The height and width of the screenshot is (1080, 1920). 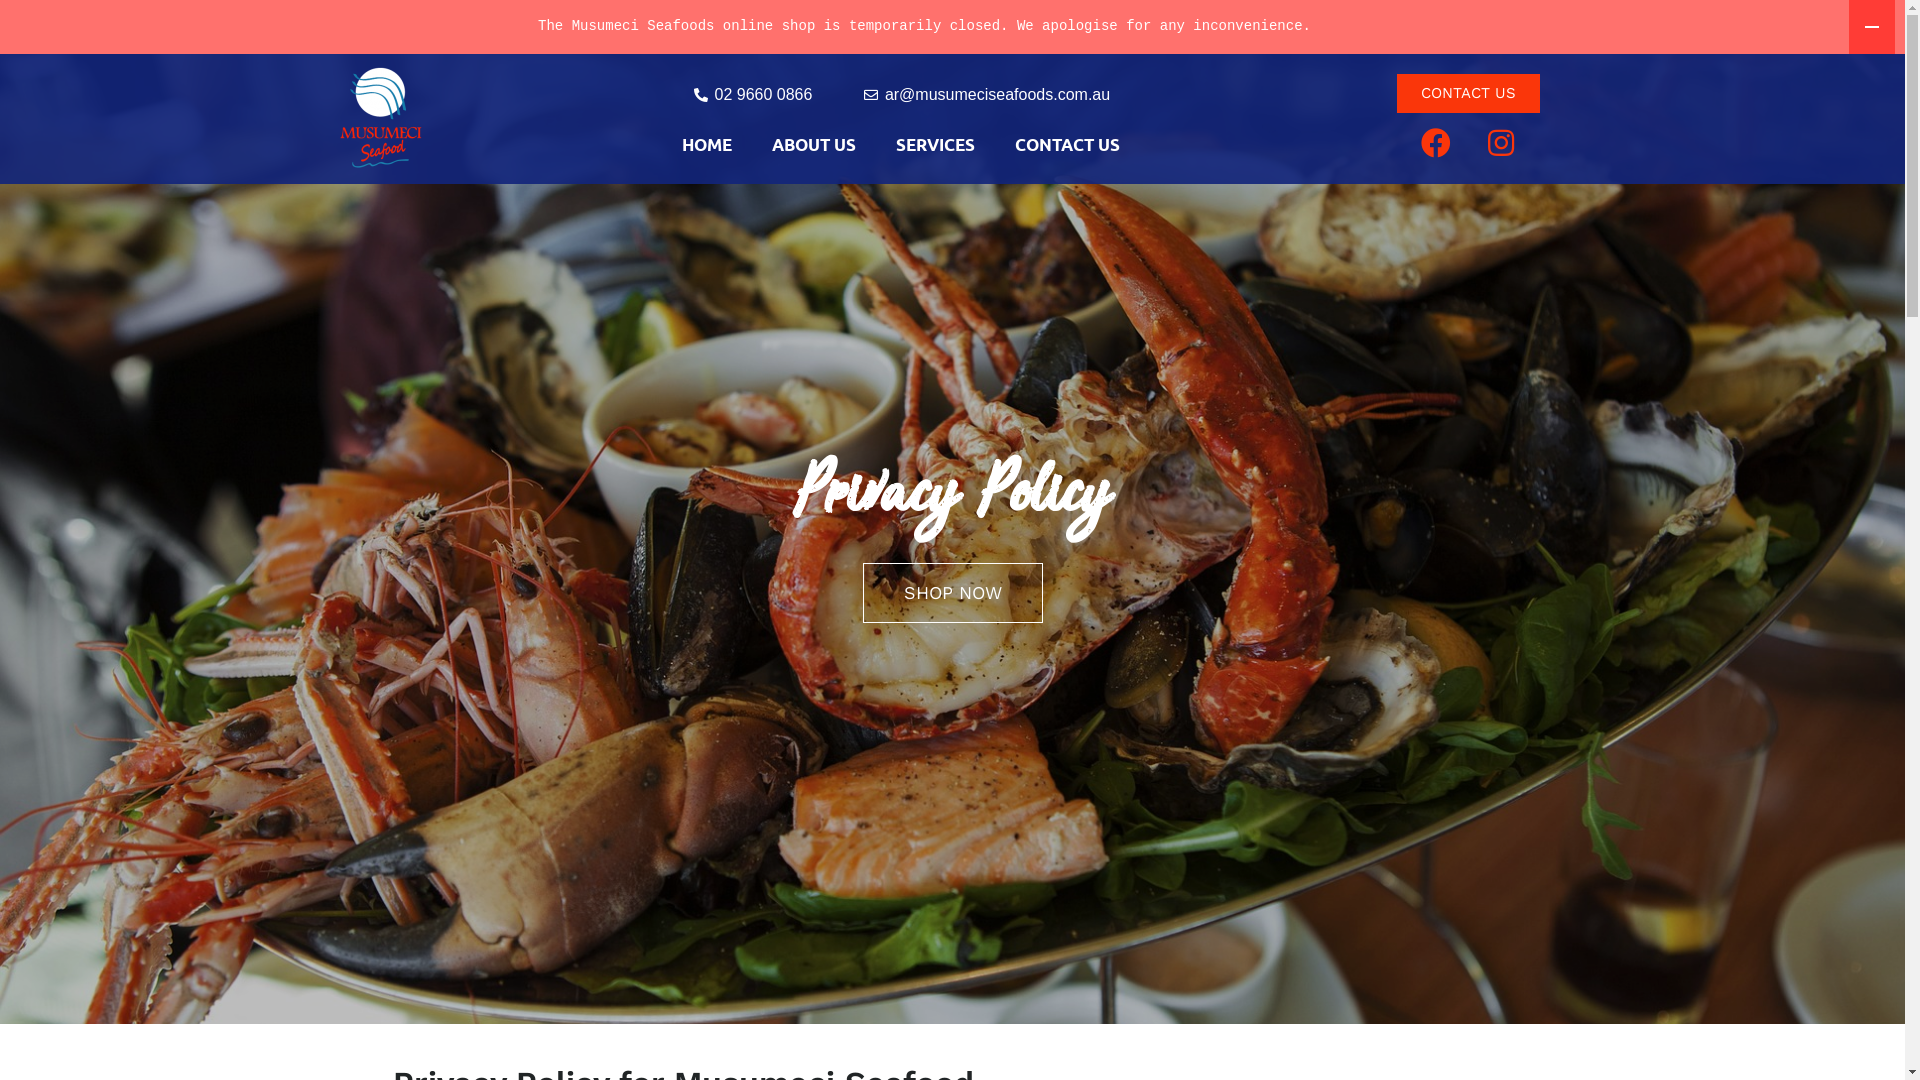 I want to click on ar@musumeciseafoods.com.au, so click(x=986, y=95).